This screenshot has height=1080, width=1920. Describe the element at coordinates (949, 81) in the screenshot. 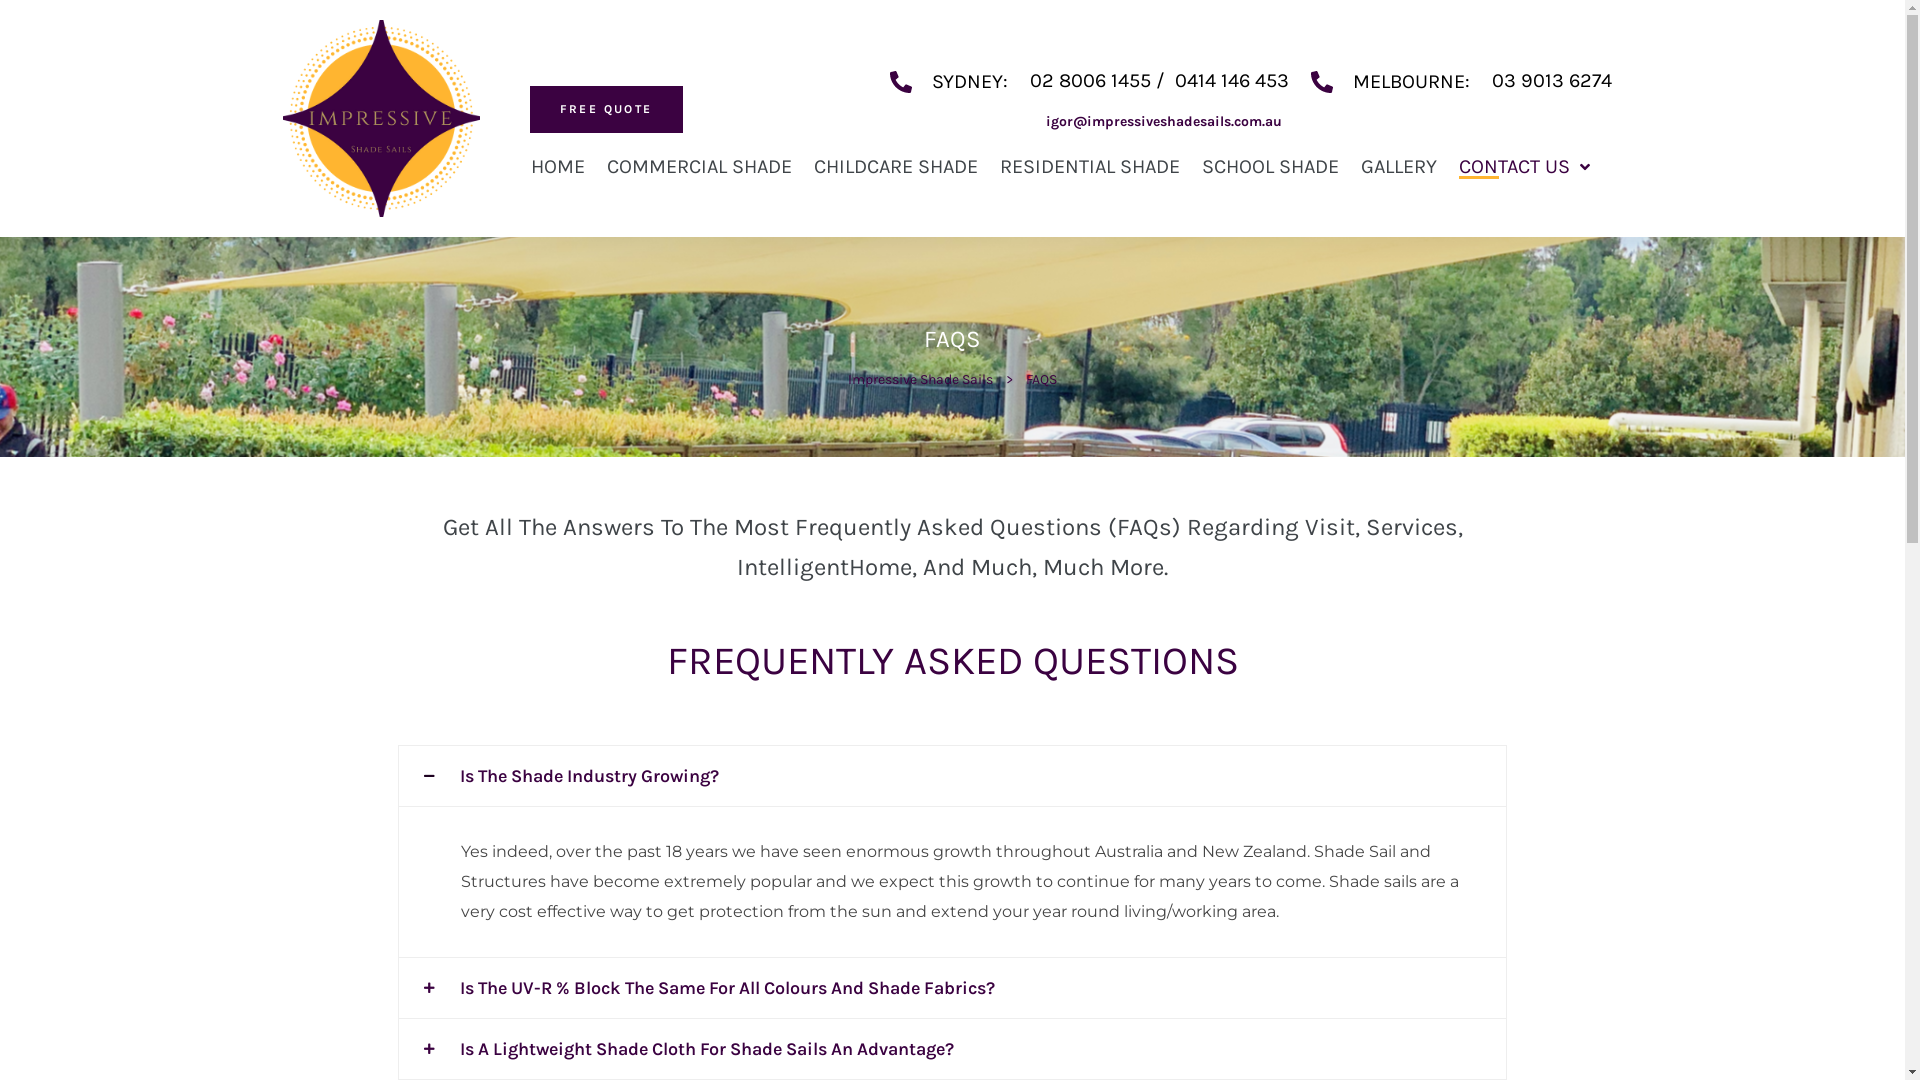

I see `SYDNEY:` at that location.